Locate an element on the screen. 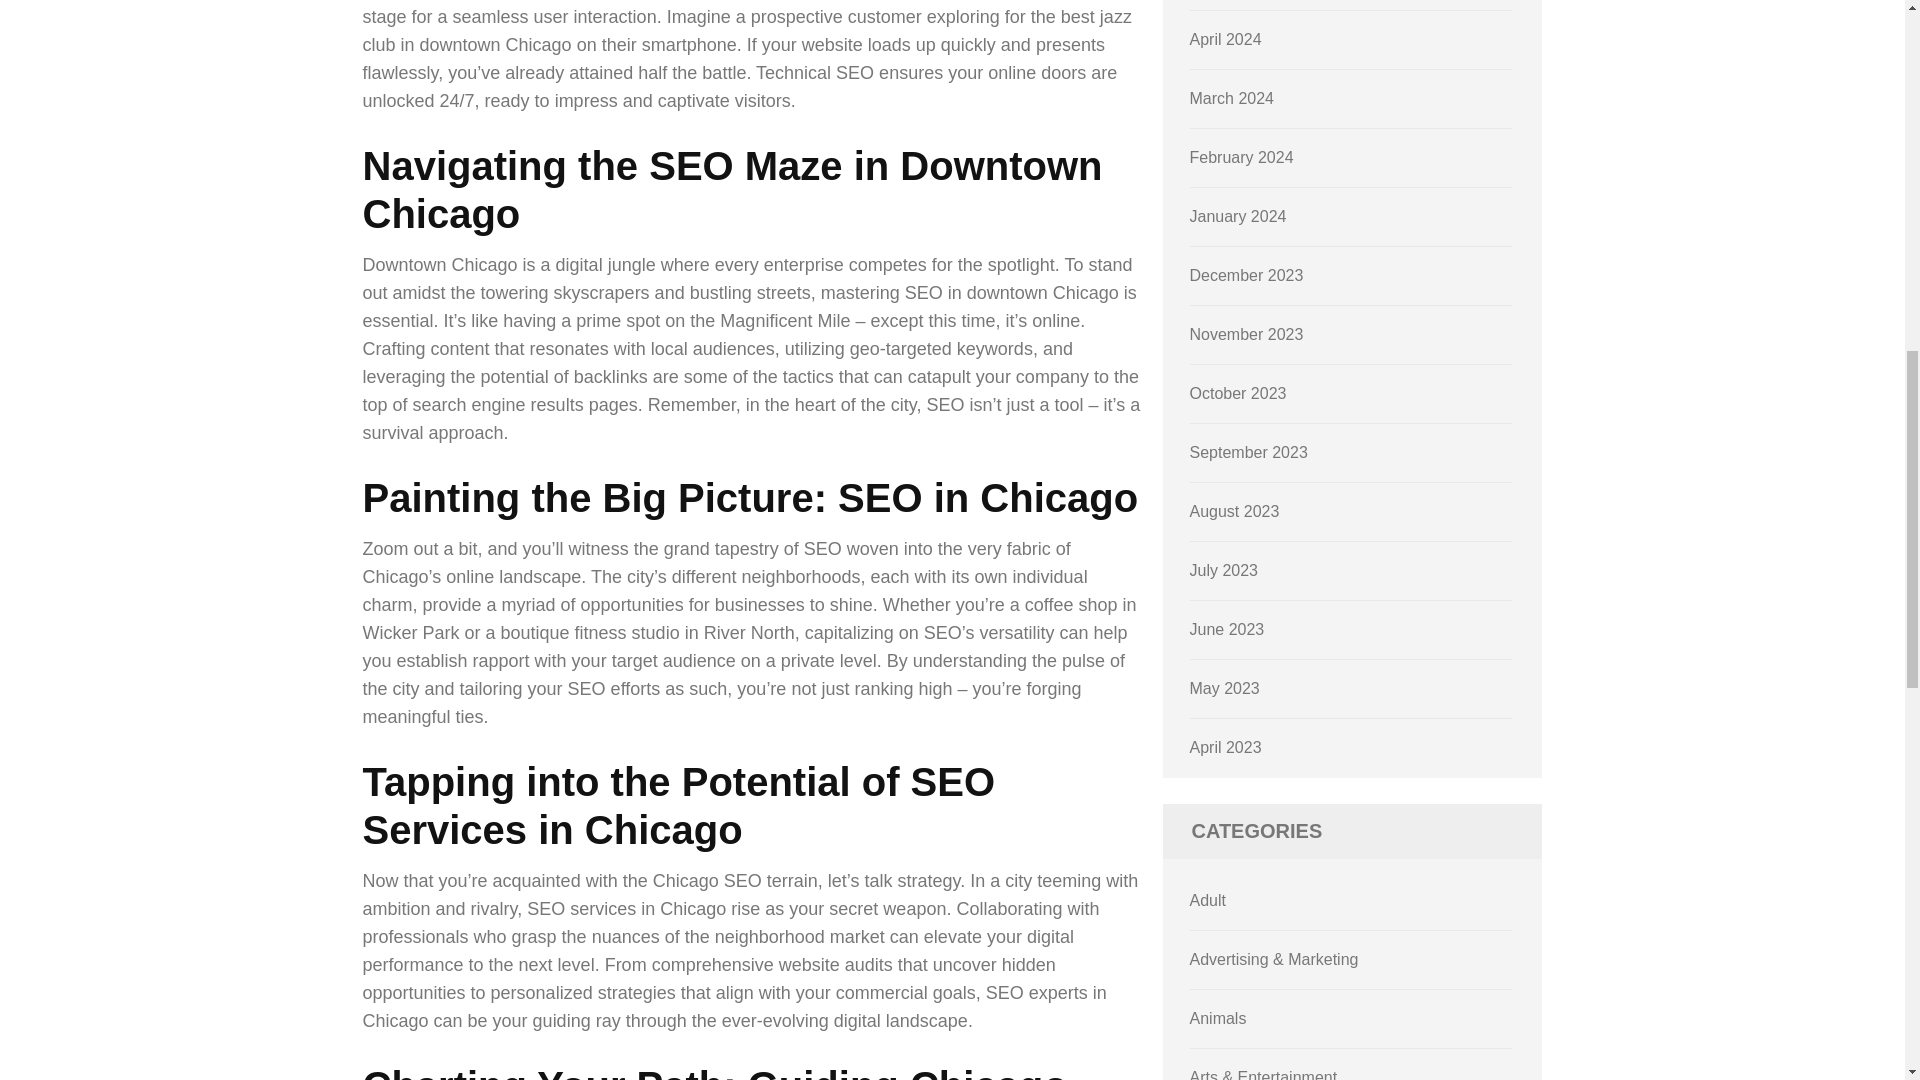  December 2023 is located at coordinates (1246, 275).